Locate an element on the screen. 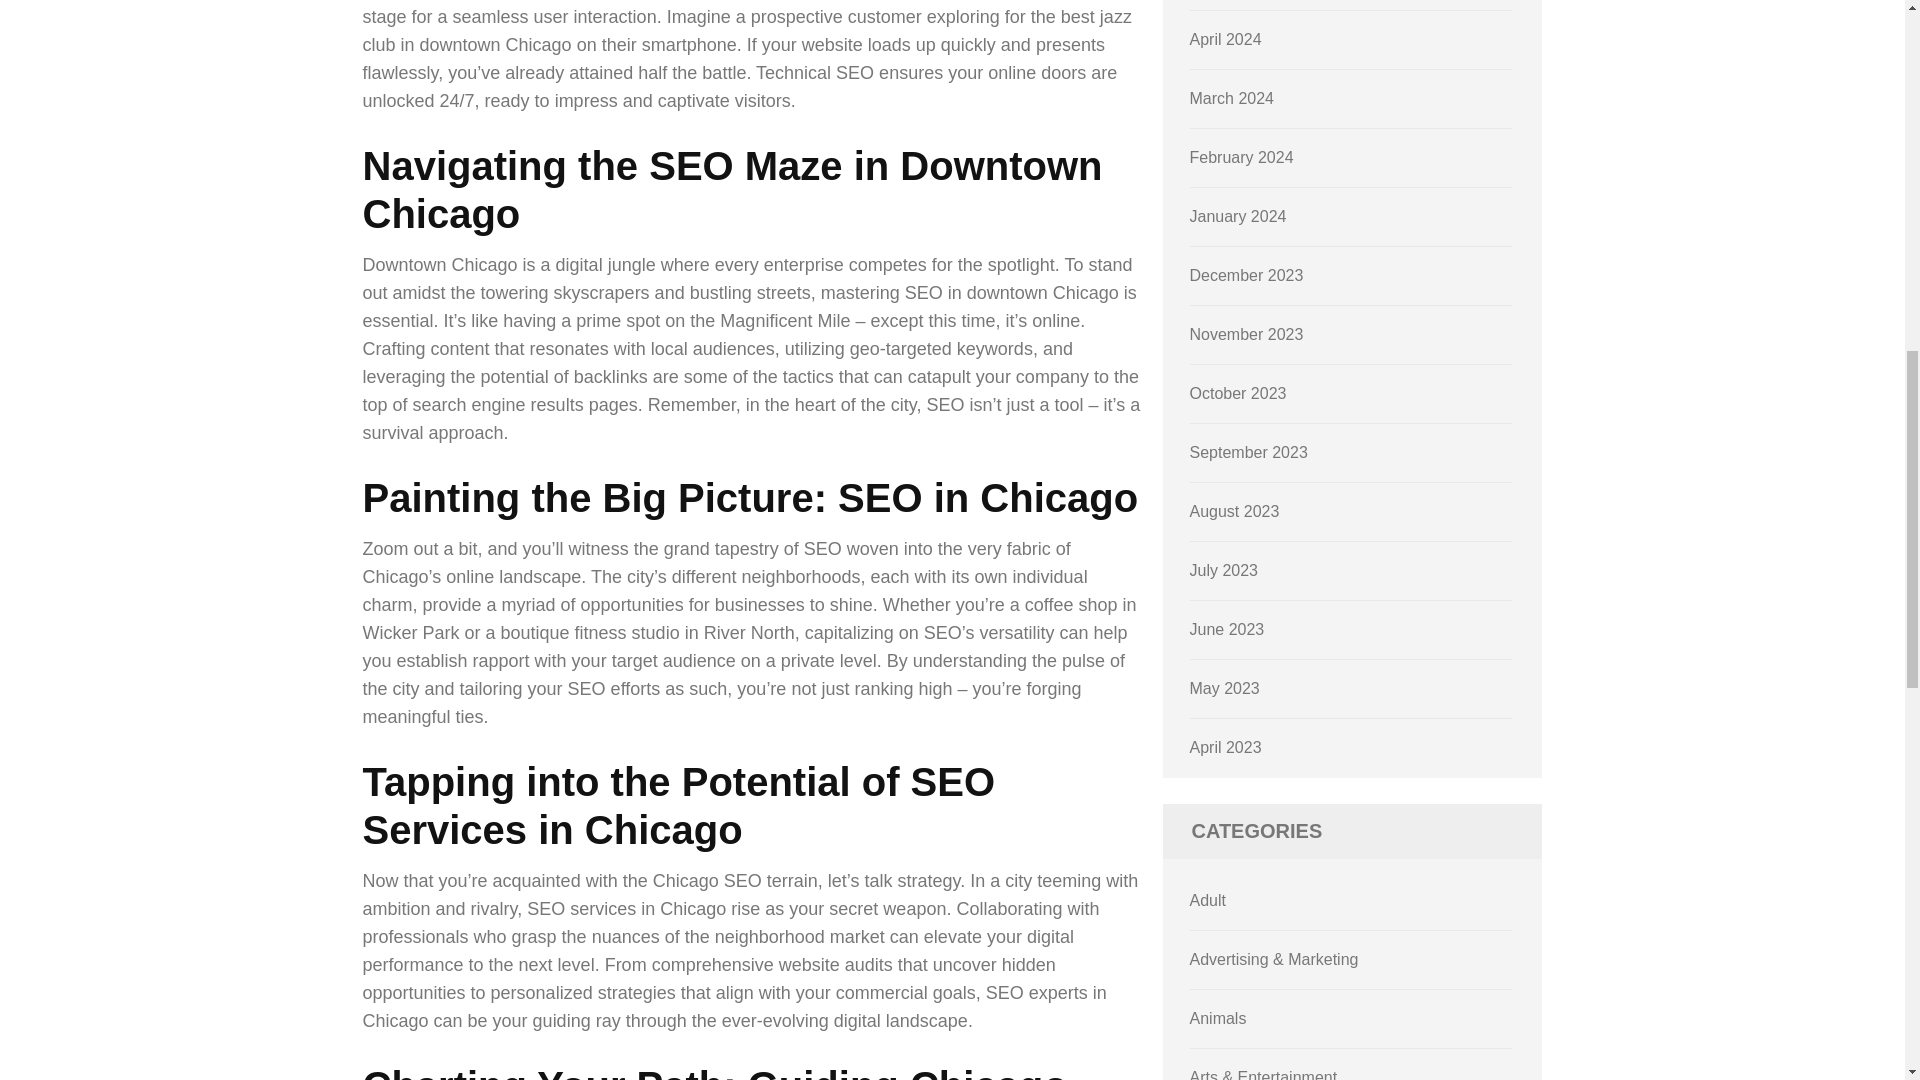  December 2023 is located at coordinates (1246, 275).